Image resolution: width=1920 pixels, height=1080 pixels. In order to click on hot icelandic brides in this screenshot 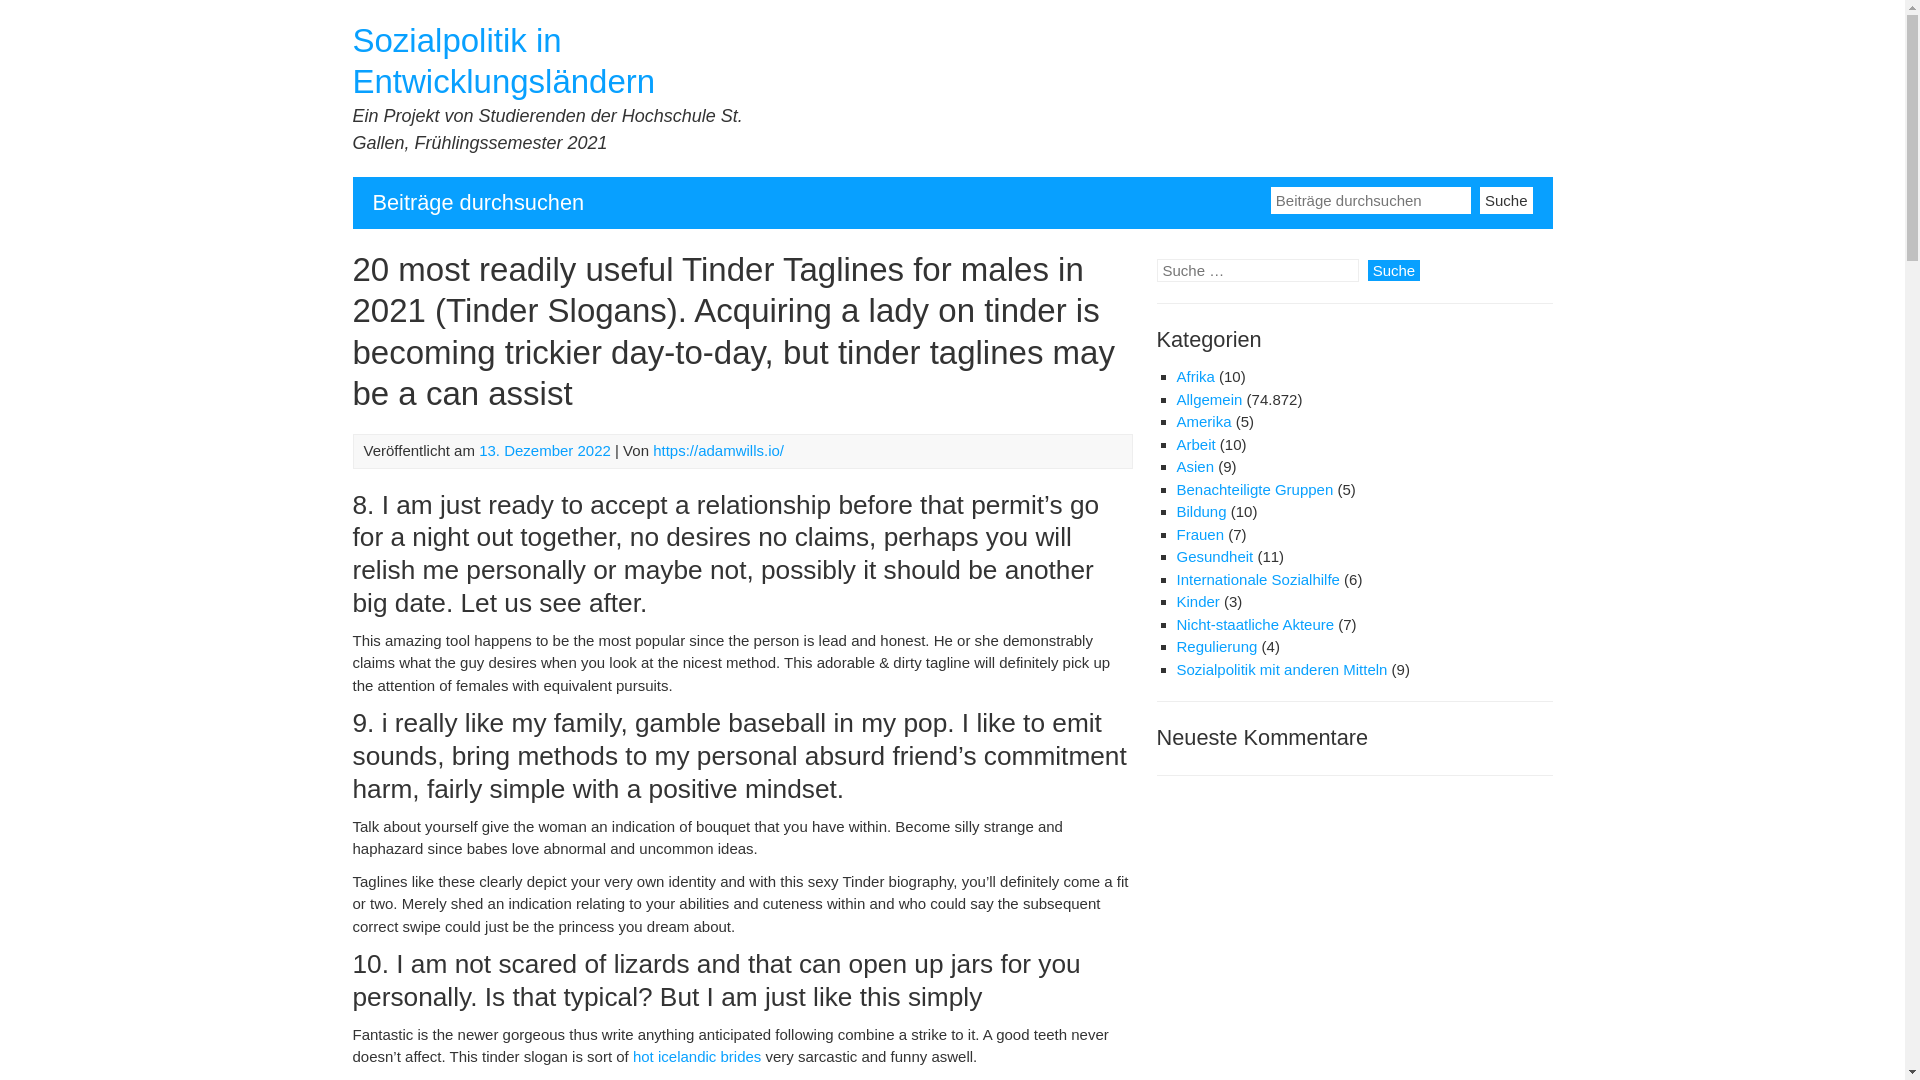, I will do `click(696, 1056)`.